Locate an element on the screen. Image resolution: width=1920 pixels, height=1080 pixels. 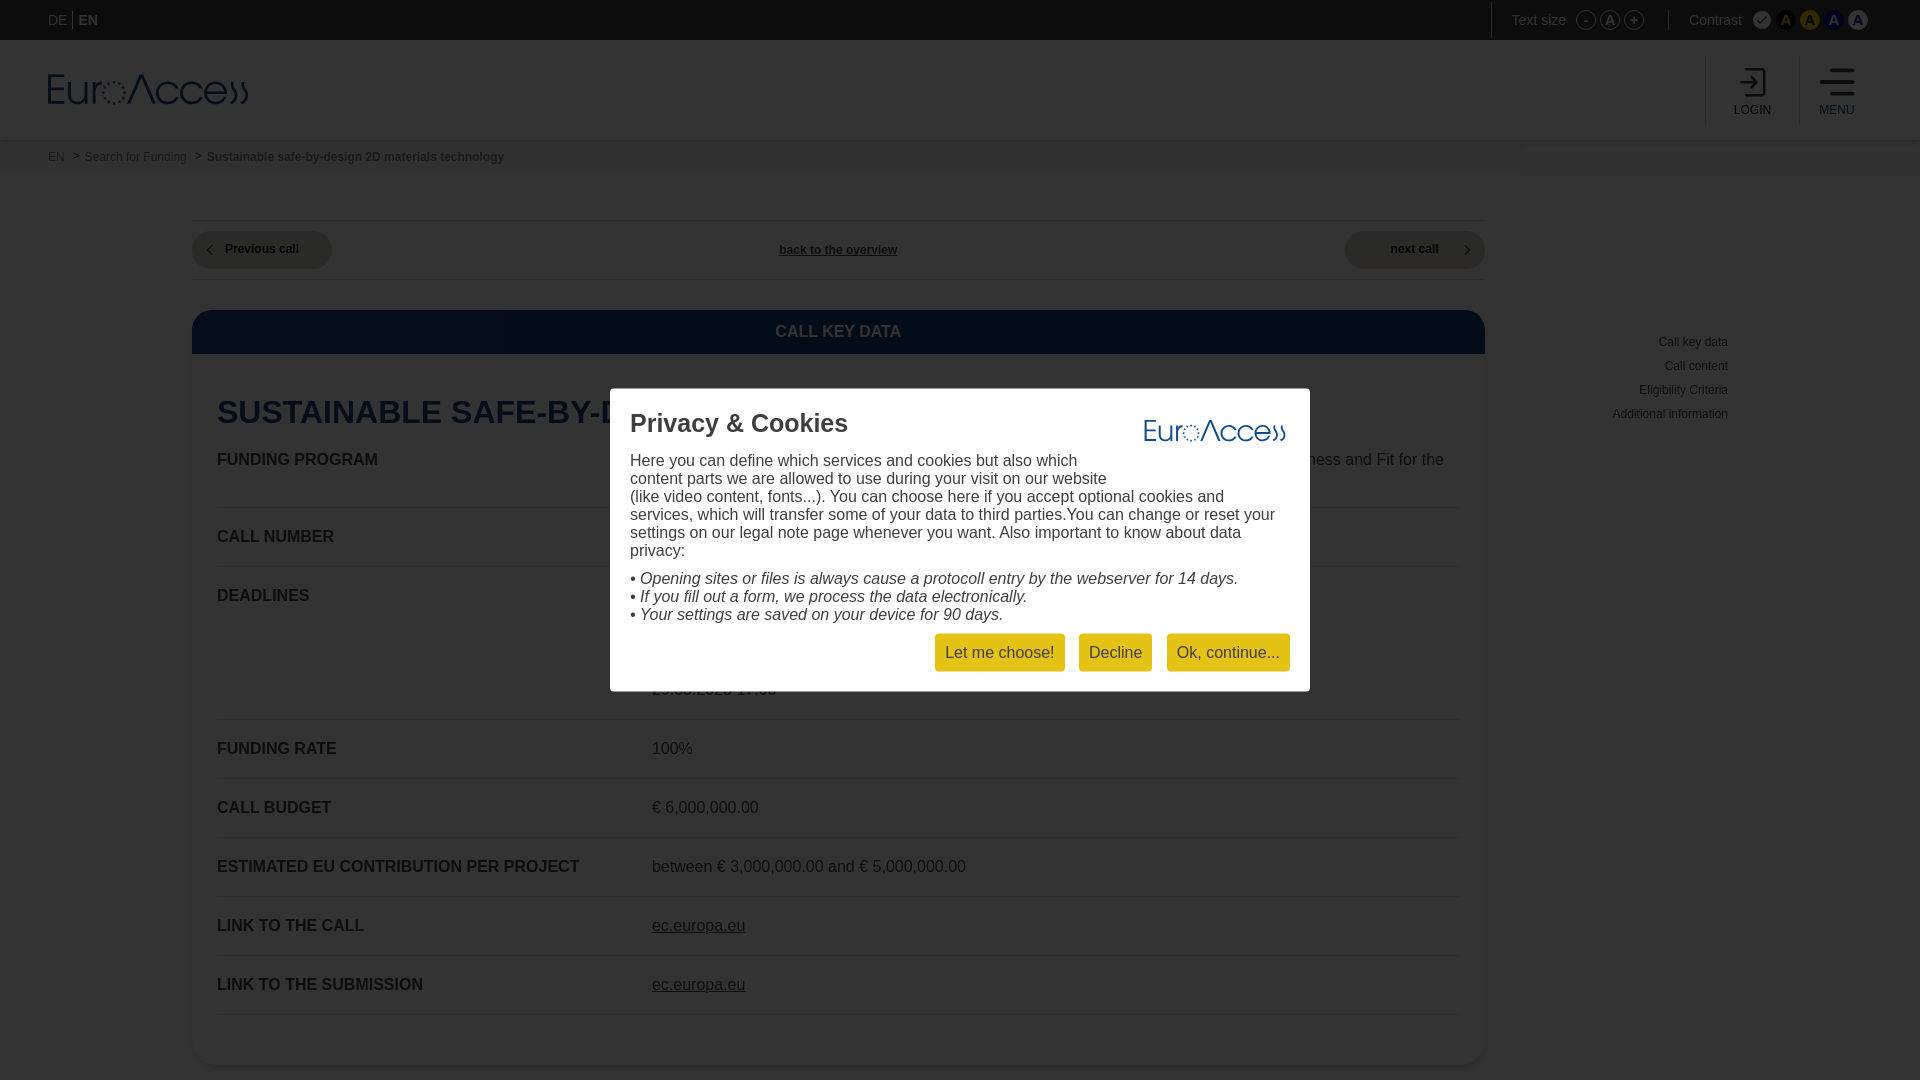
Black on yellow is located at coordinates (1810, 20).